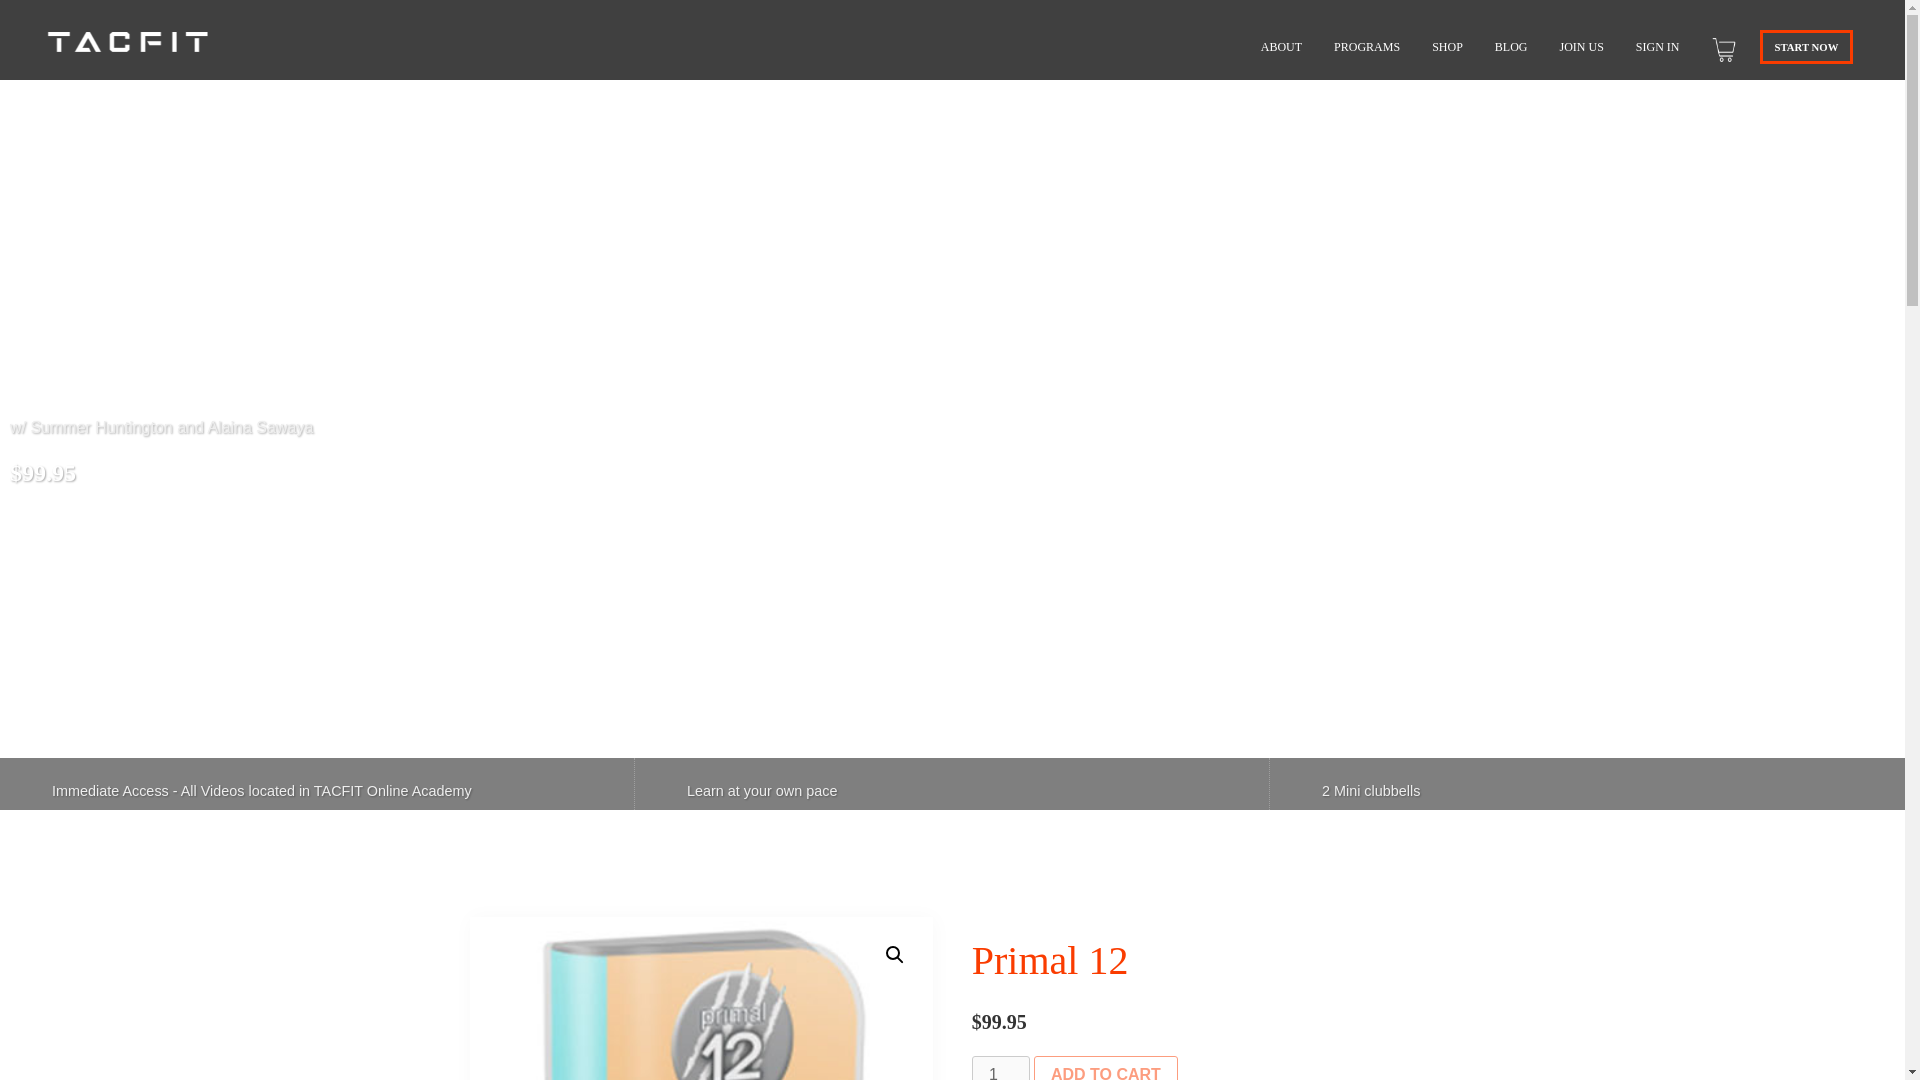 This screenshot has width=1920, height=1080. I want to click on ABOUT, so click(1281, 46).